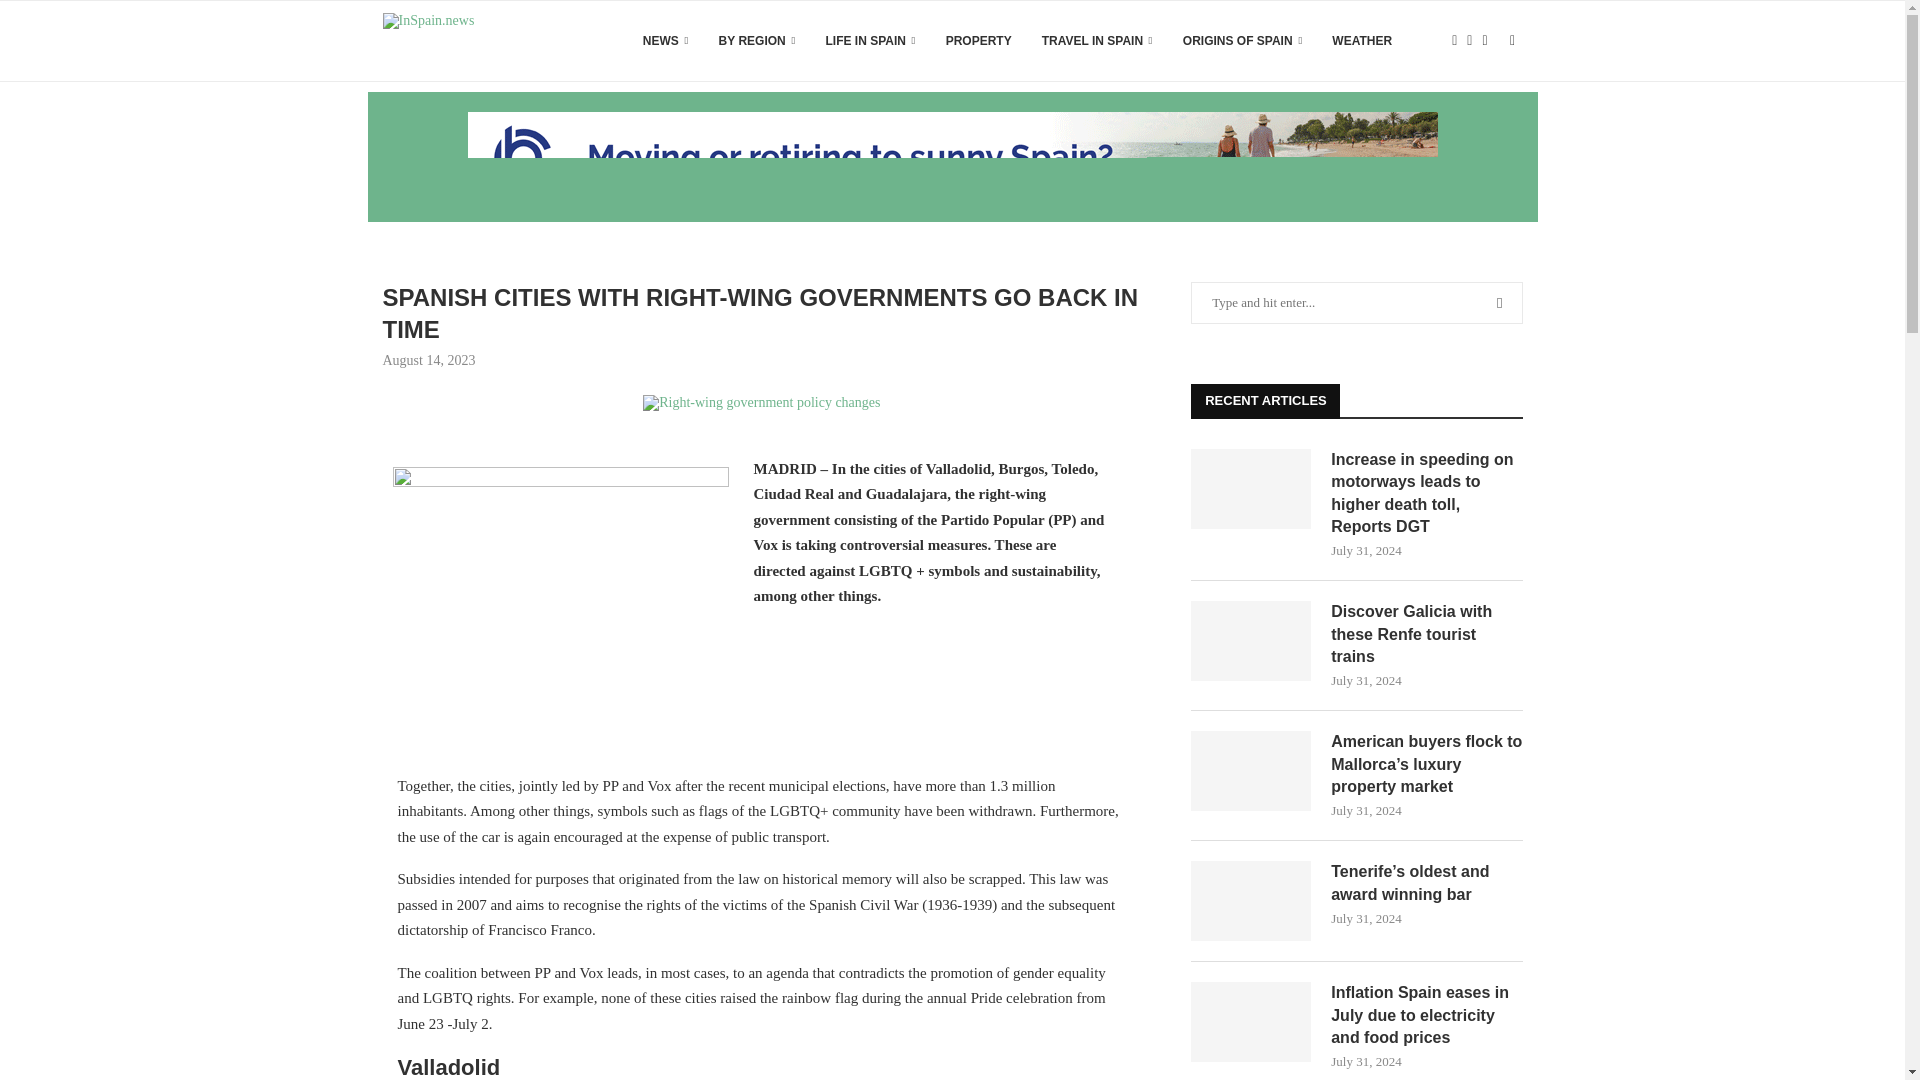  What do you see at coordinates (1250, 640) in the screenshot?
I see `Discover Galicia with these Renfe tourist trains` at bounding box center [1250, 640].